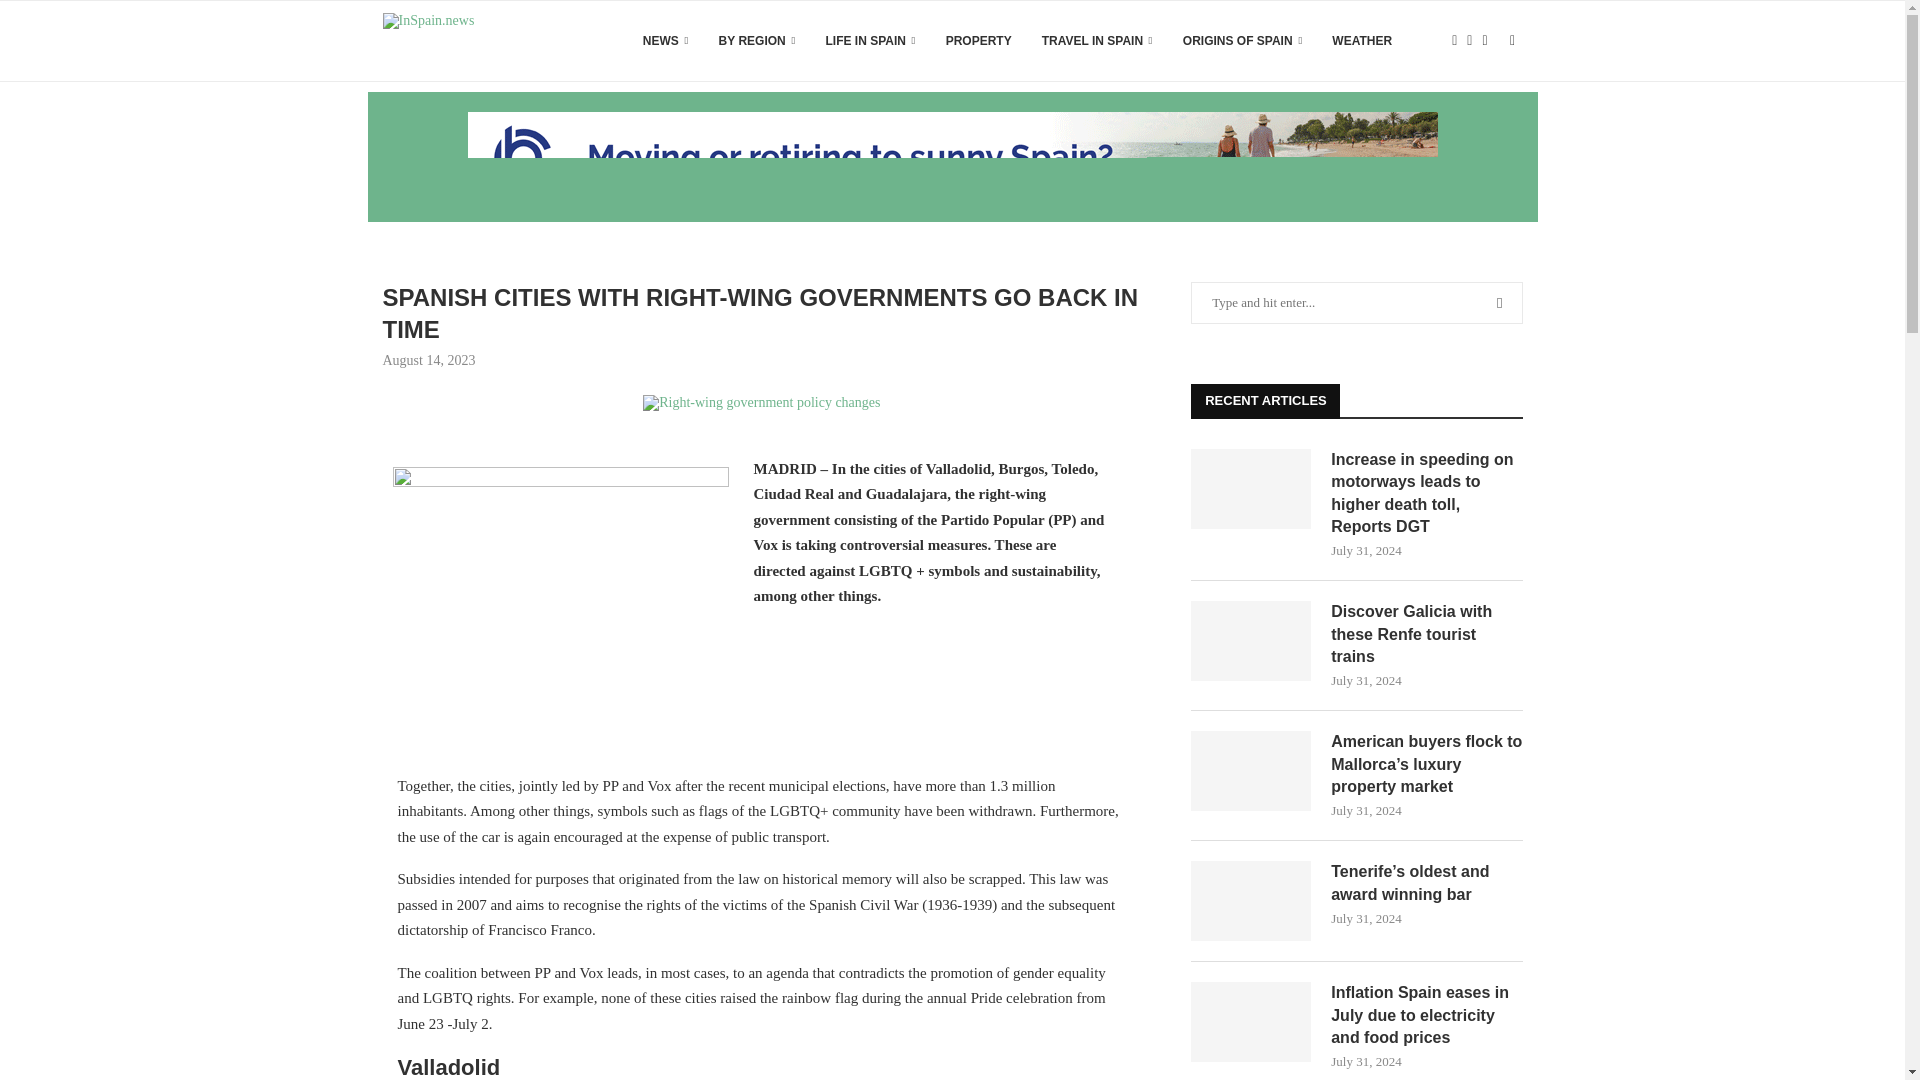  What do you see at coordinates (1250, 640) in the screenshot?
I see `Discover Galicia with these Renfe tourist trains` at bounding box center [1250, 640].